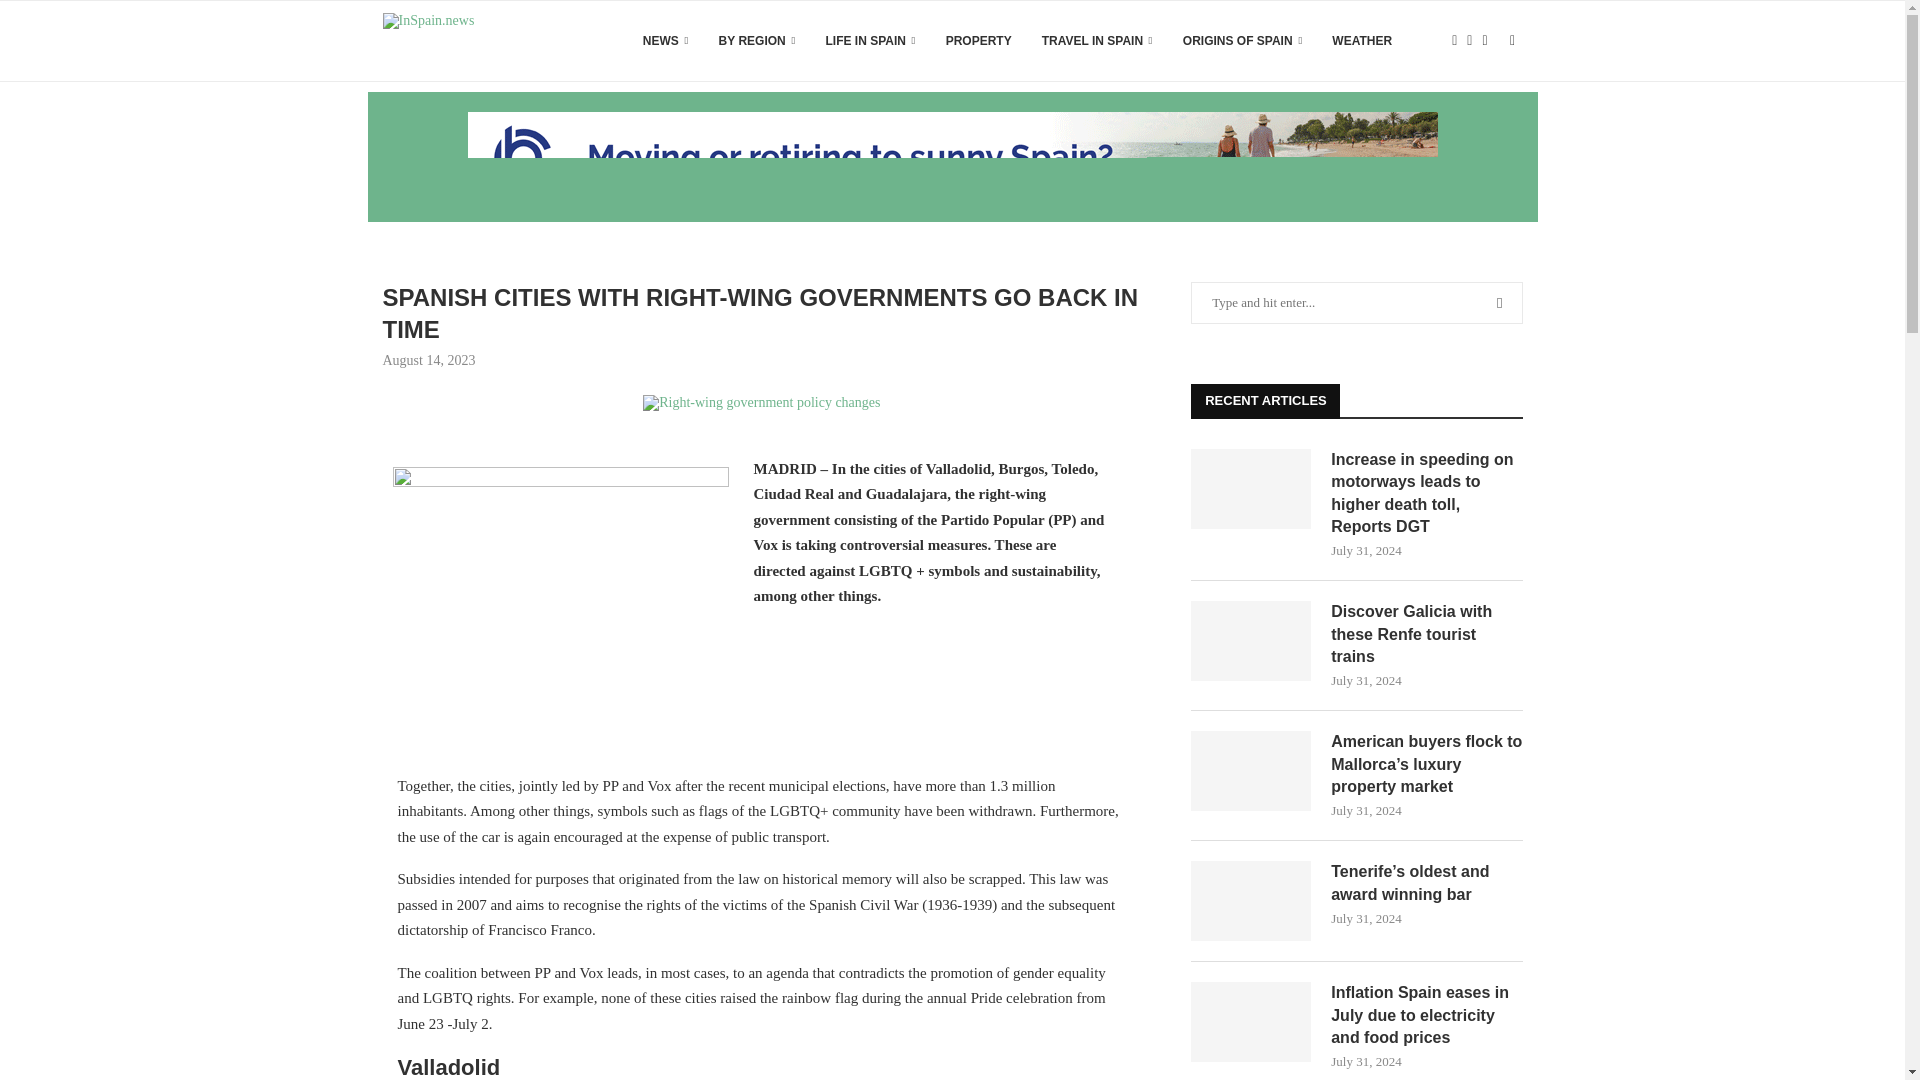  What do you see at coordinates (1250, 640) in the screenshot?
I see `Discover Galicia with these Renfe tourist trains` at bounding box center [1250, 640].